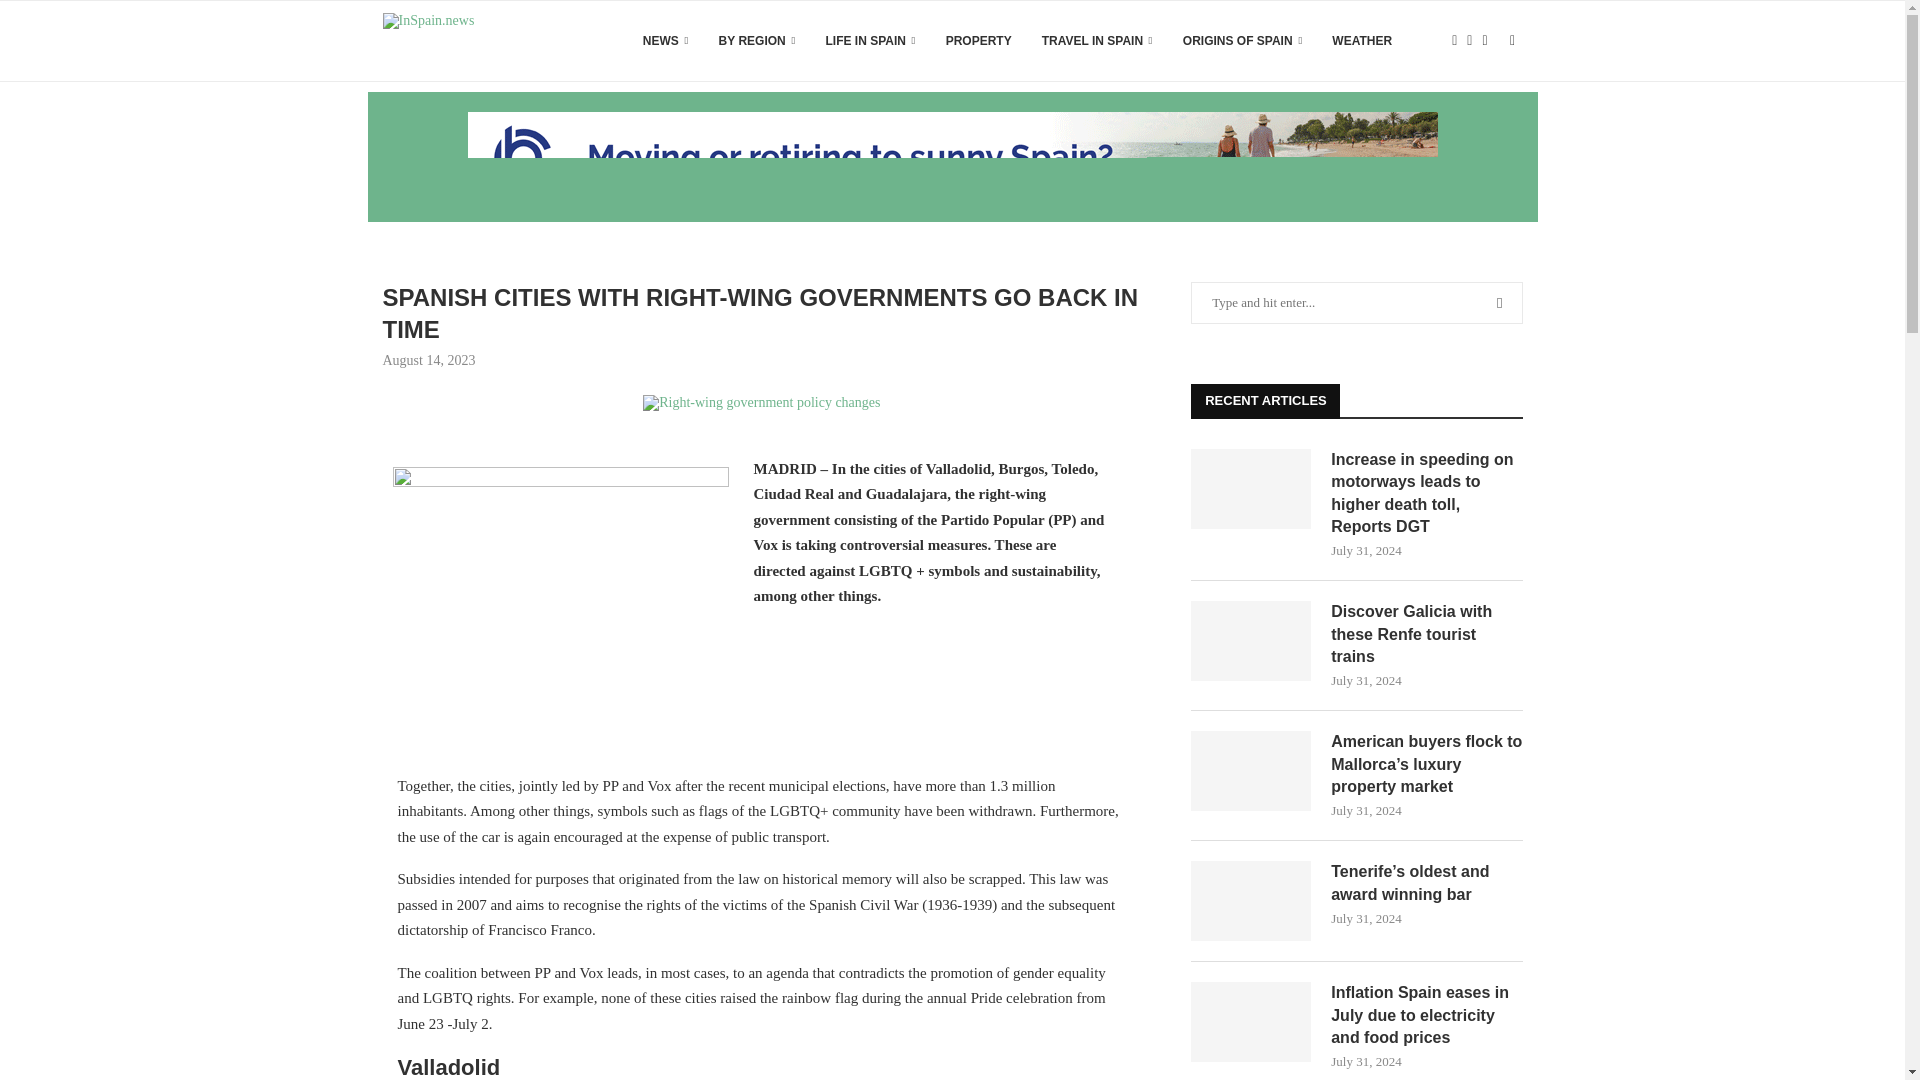  What do you see at coordinates (1250, 640) in the screenshot?
I see `Discover Galicia with these Renfe tourist trains` at bounding box center [1250, 640].